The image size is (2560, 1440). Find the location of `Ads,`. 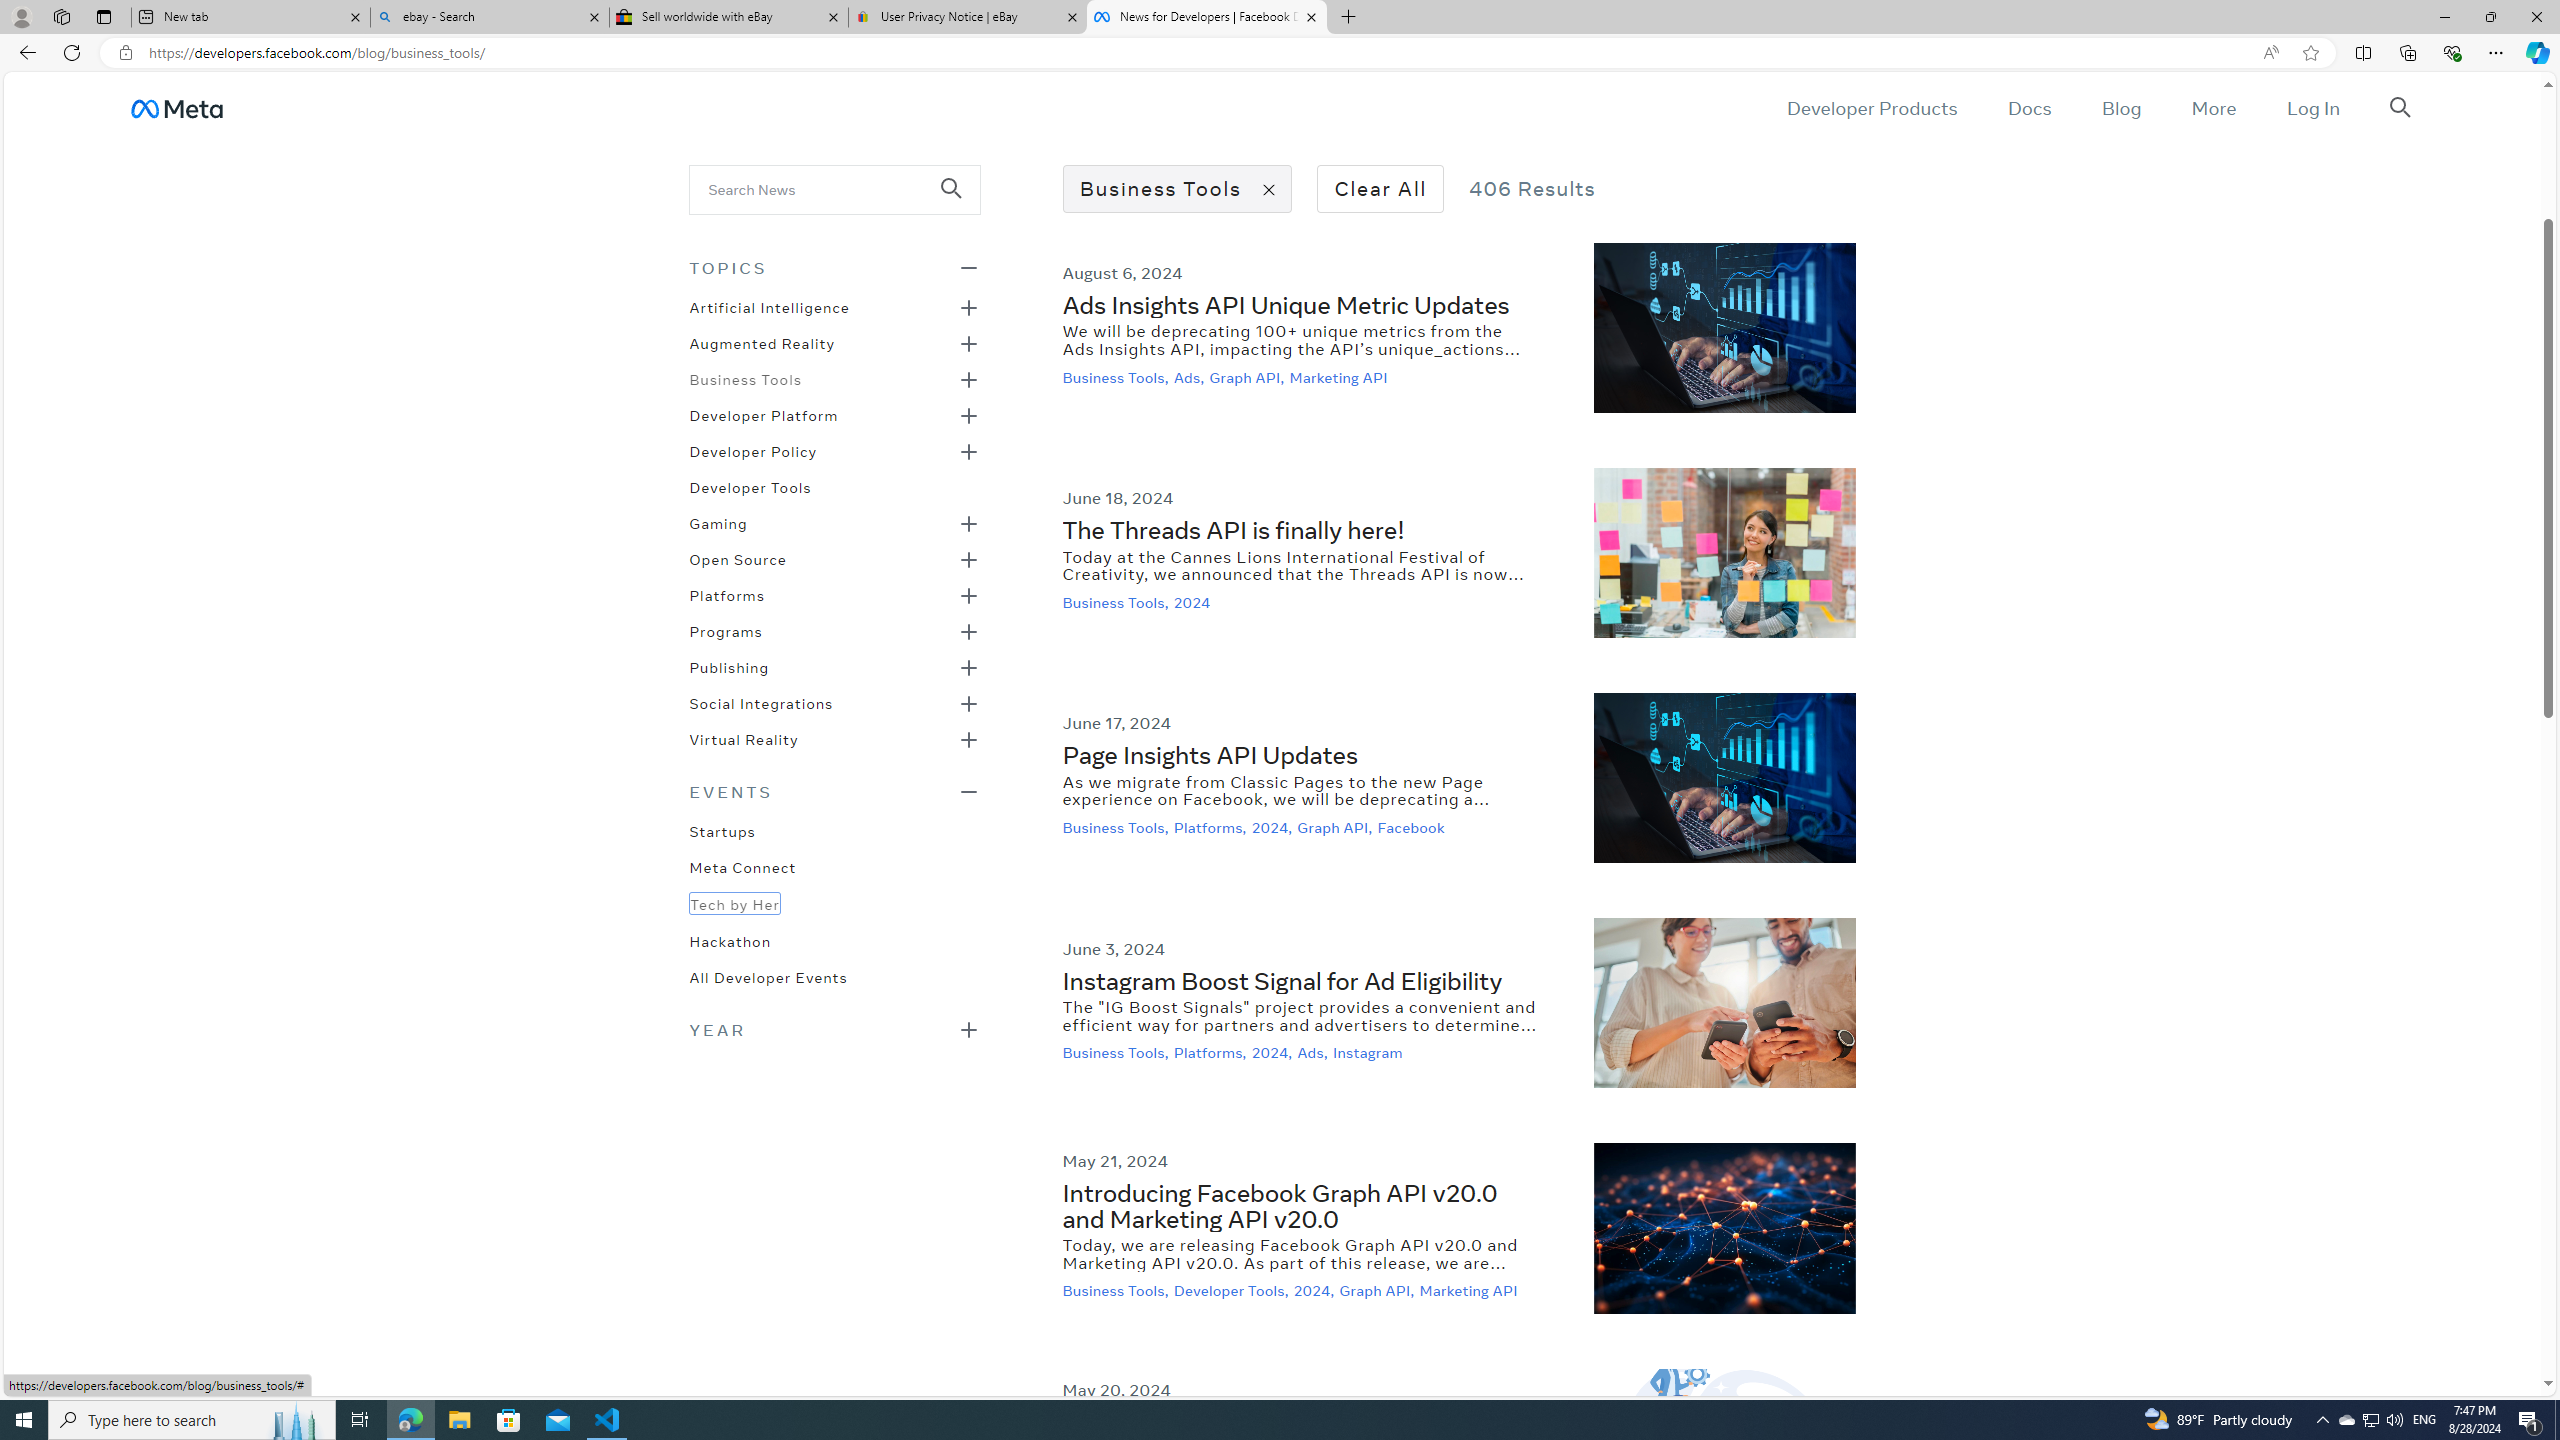

Ads, is located at coordinates (1315, 1053).